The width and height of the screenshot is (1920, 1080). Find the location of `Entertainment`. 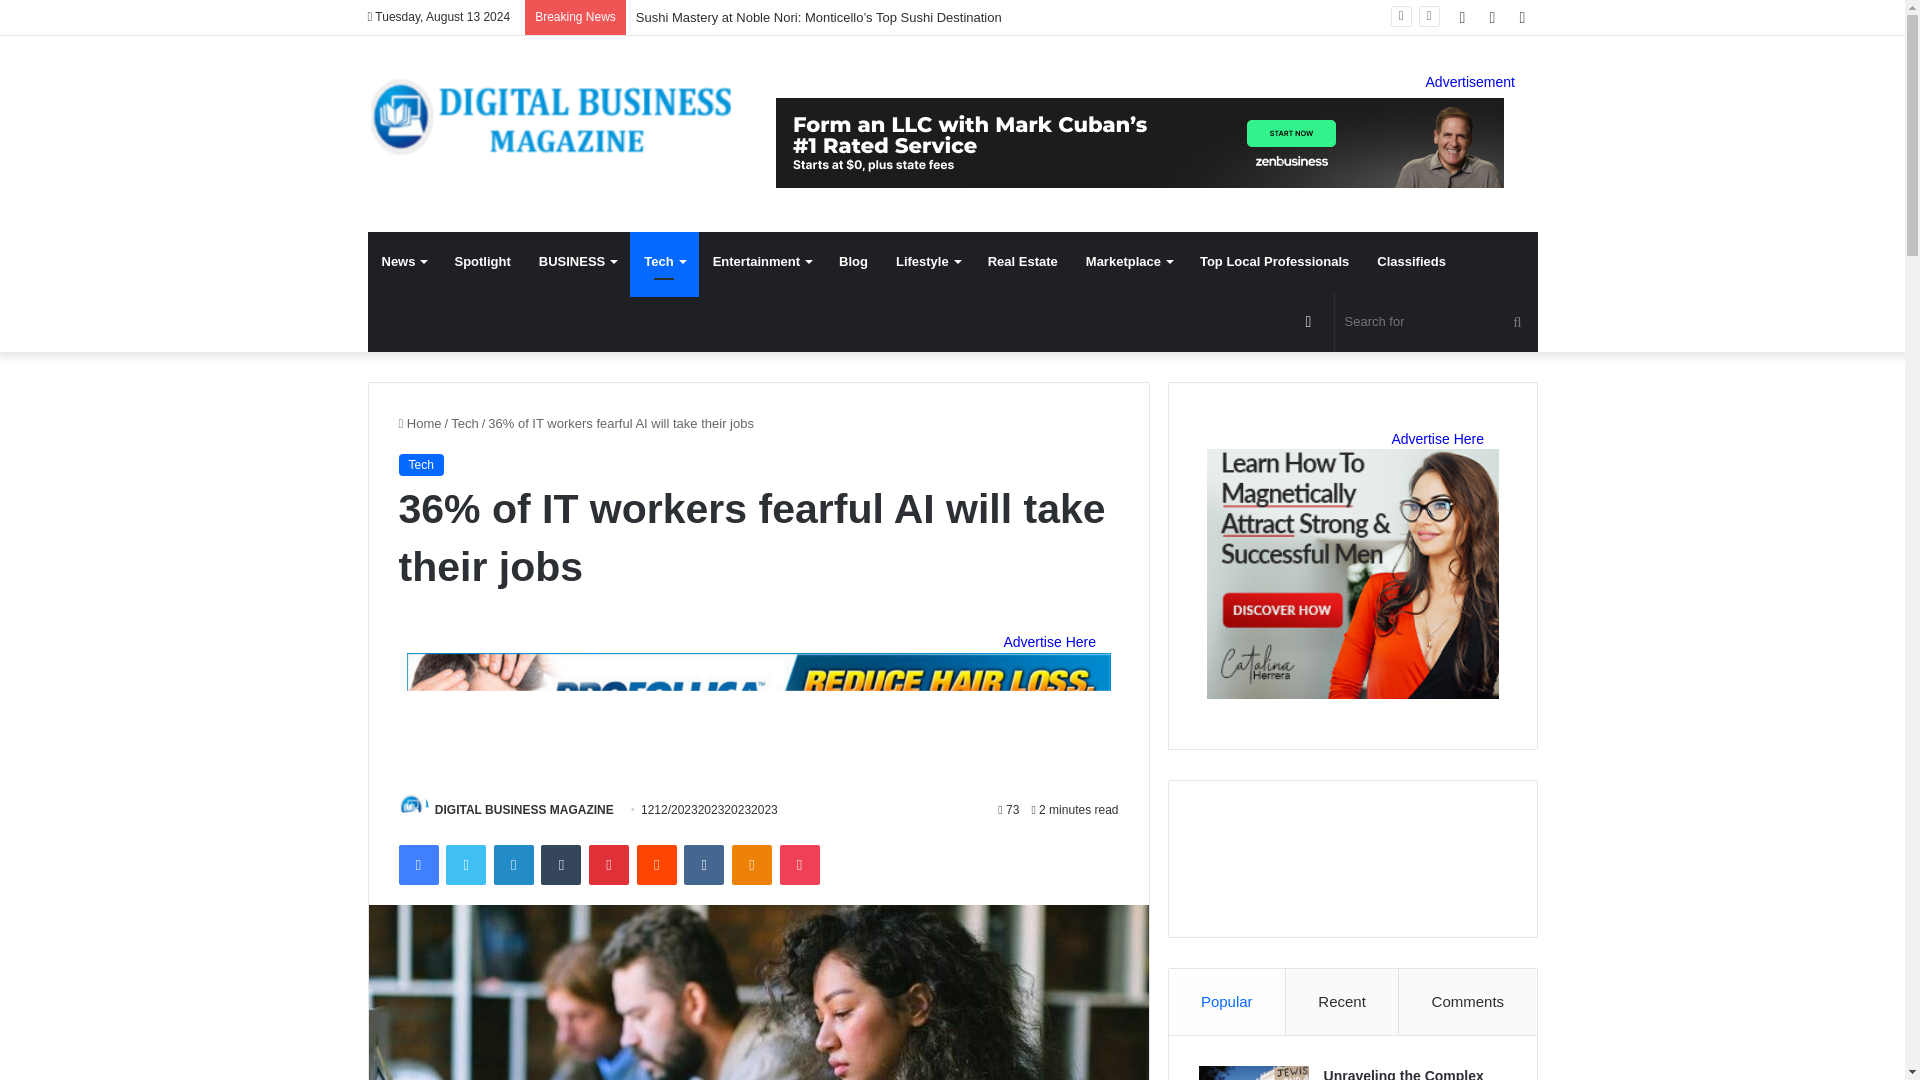

Entertainment is located at coordinates (762, 262).